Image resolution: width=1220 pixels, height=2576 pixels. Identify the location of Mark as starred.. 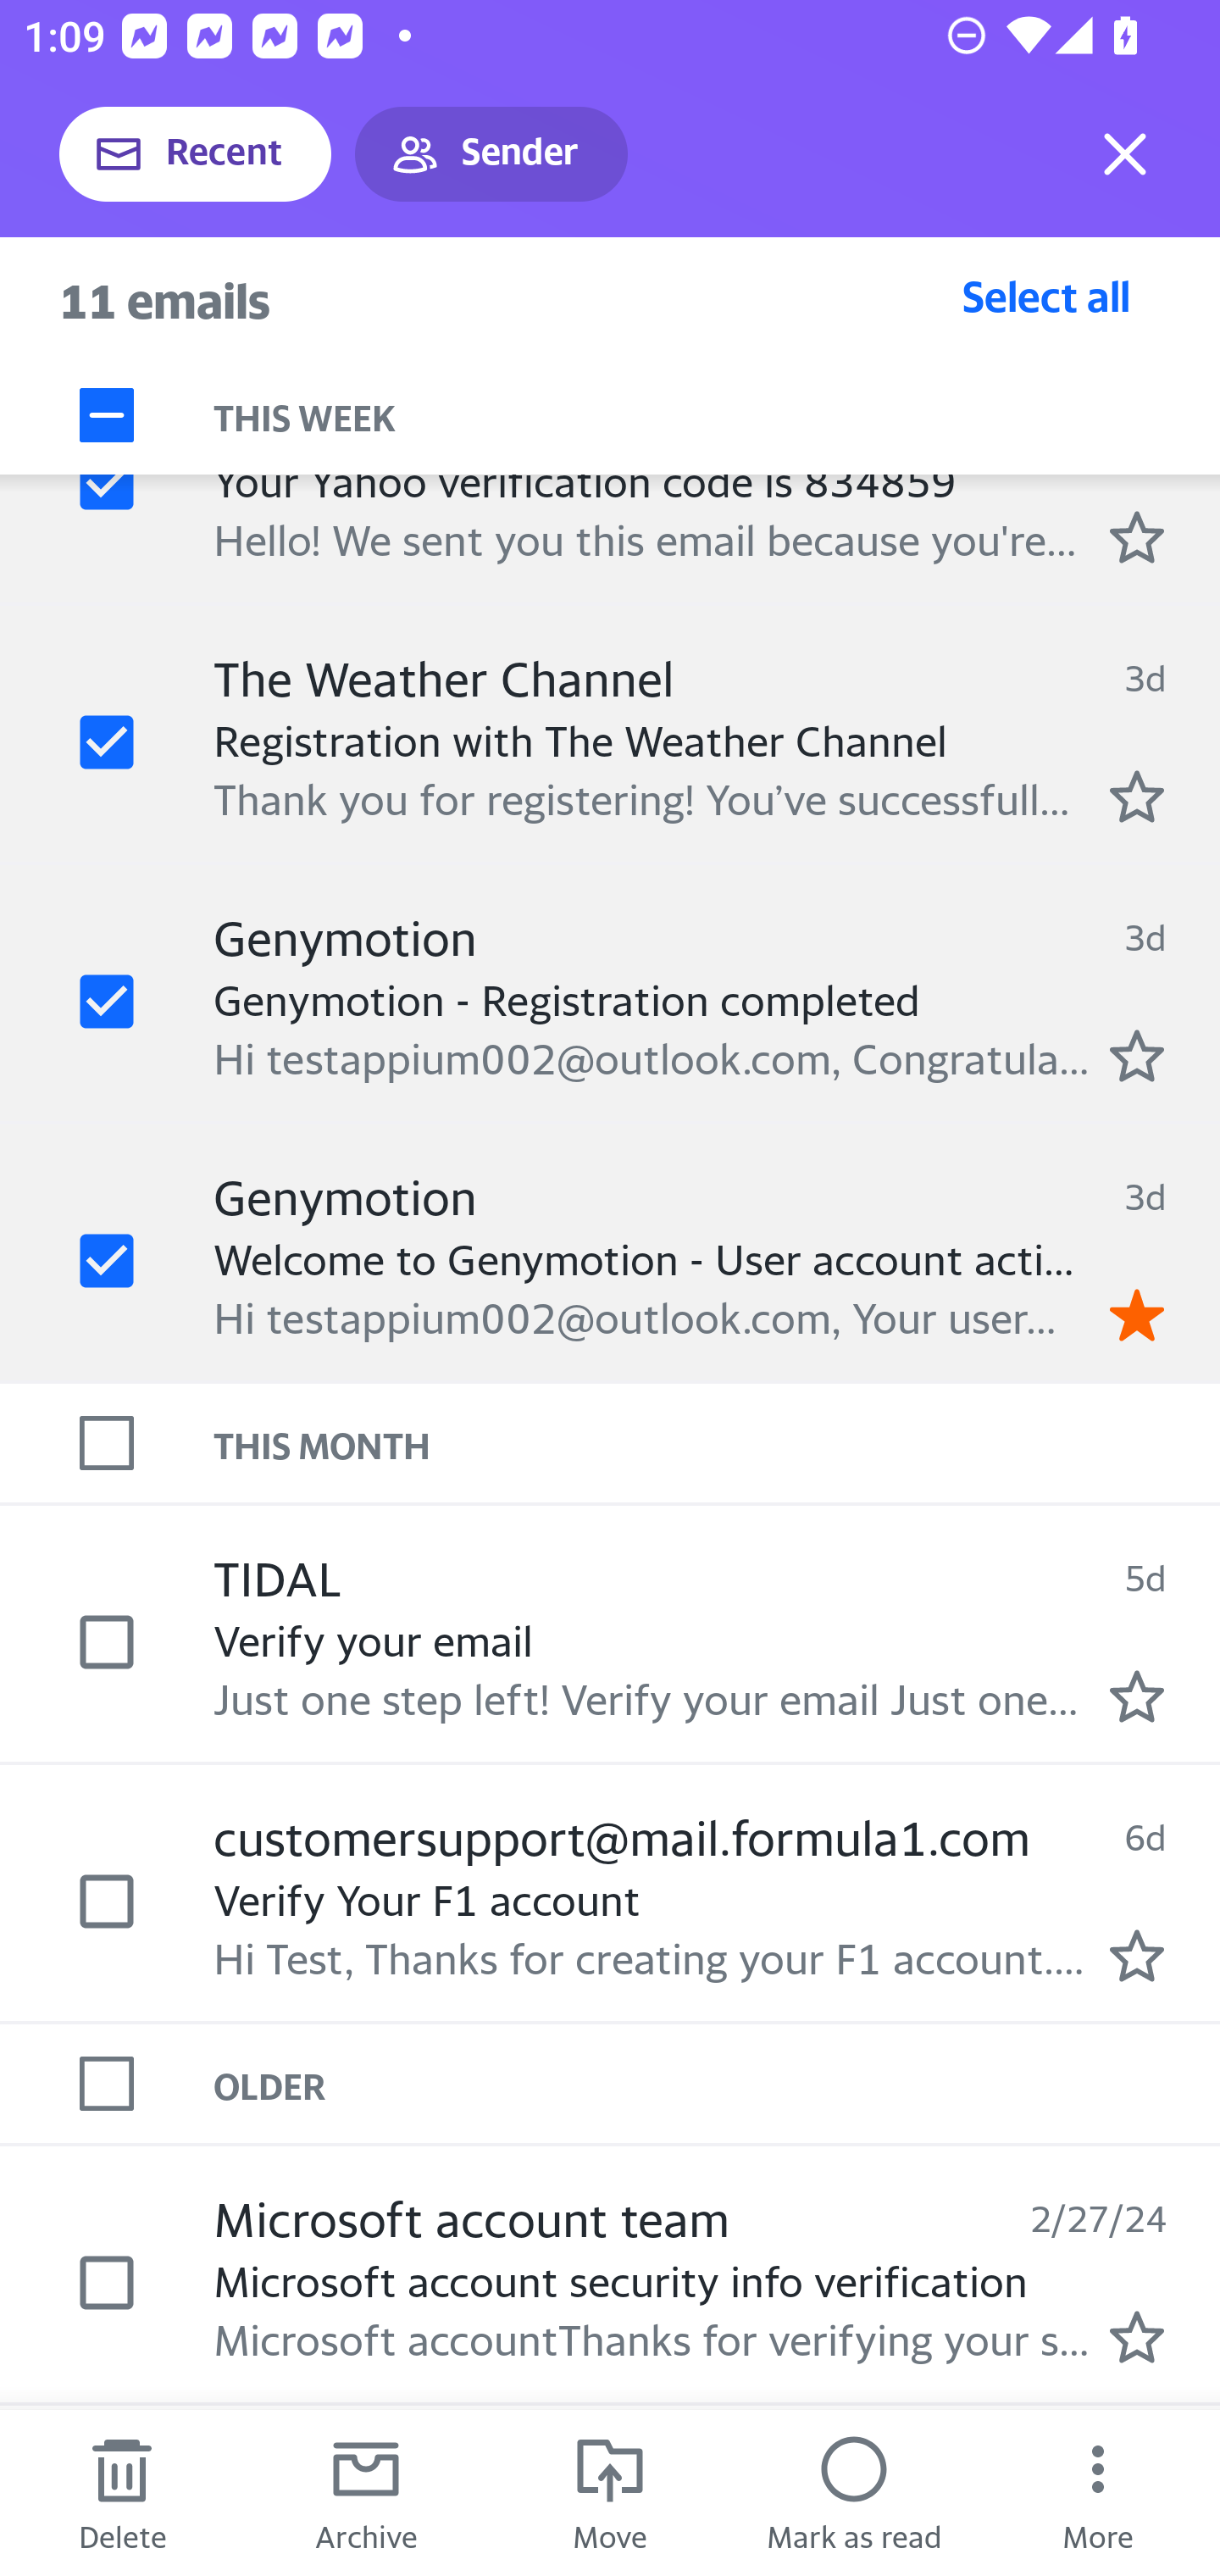
(1137, 2337).